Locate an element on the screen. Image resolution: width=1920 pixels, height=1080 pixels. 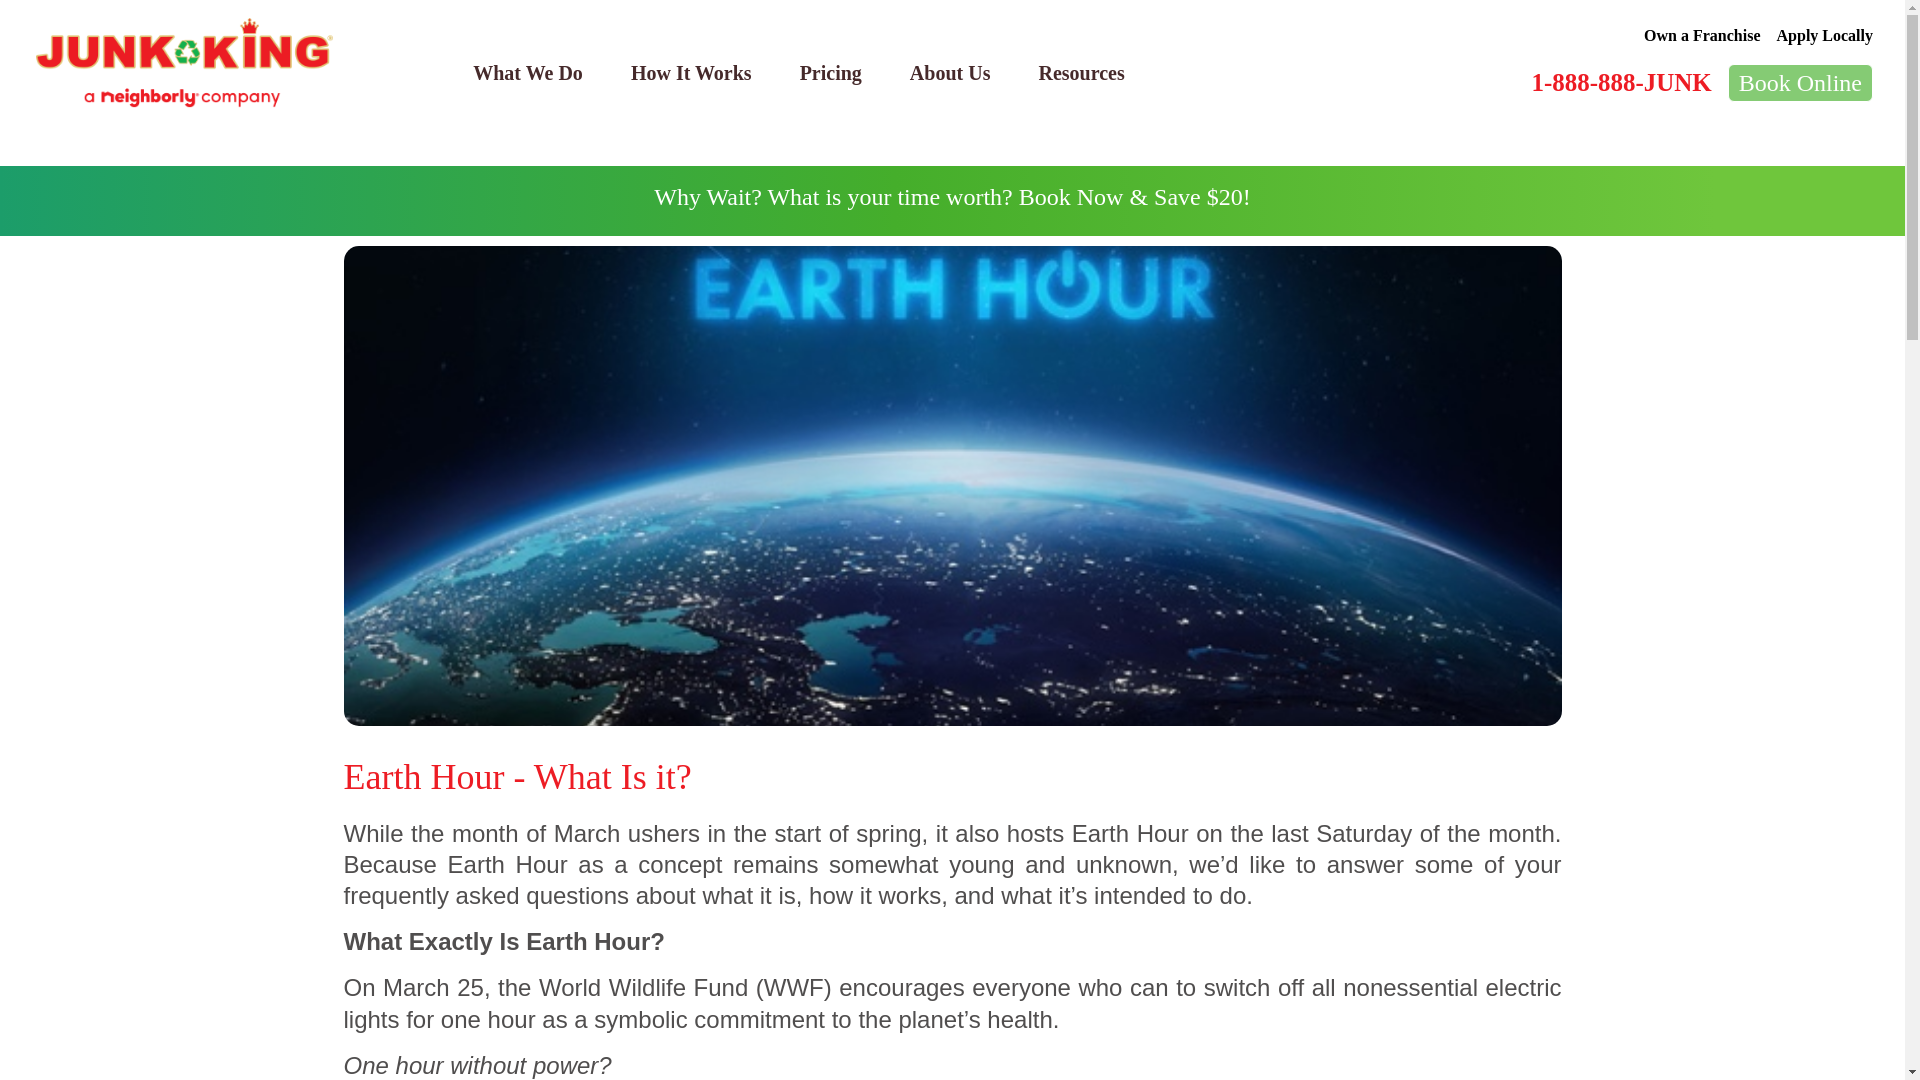
Resources is located at coordinates (1080, 72).